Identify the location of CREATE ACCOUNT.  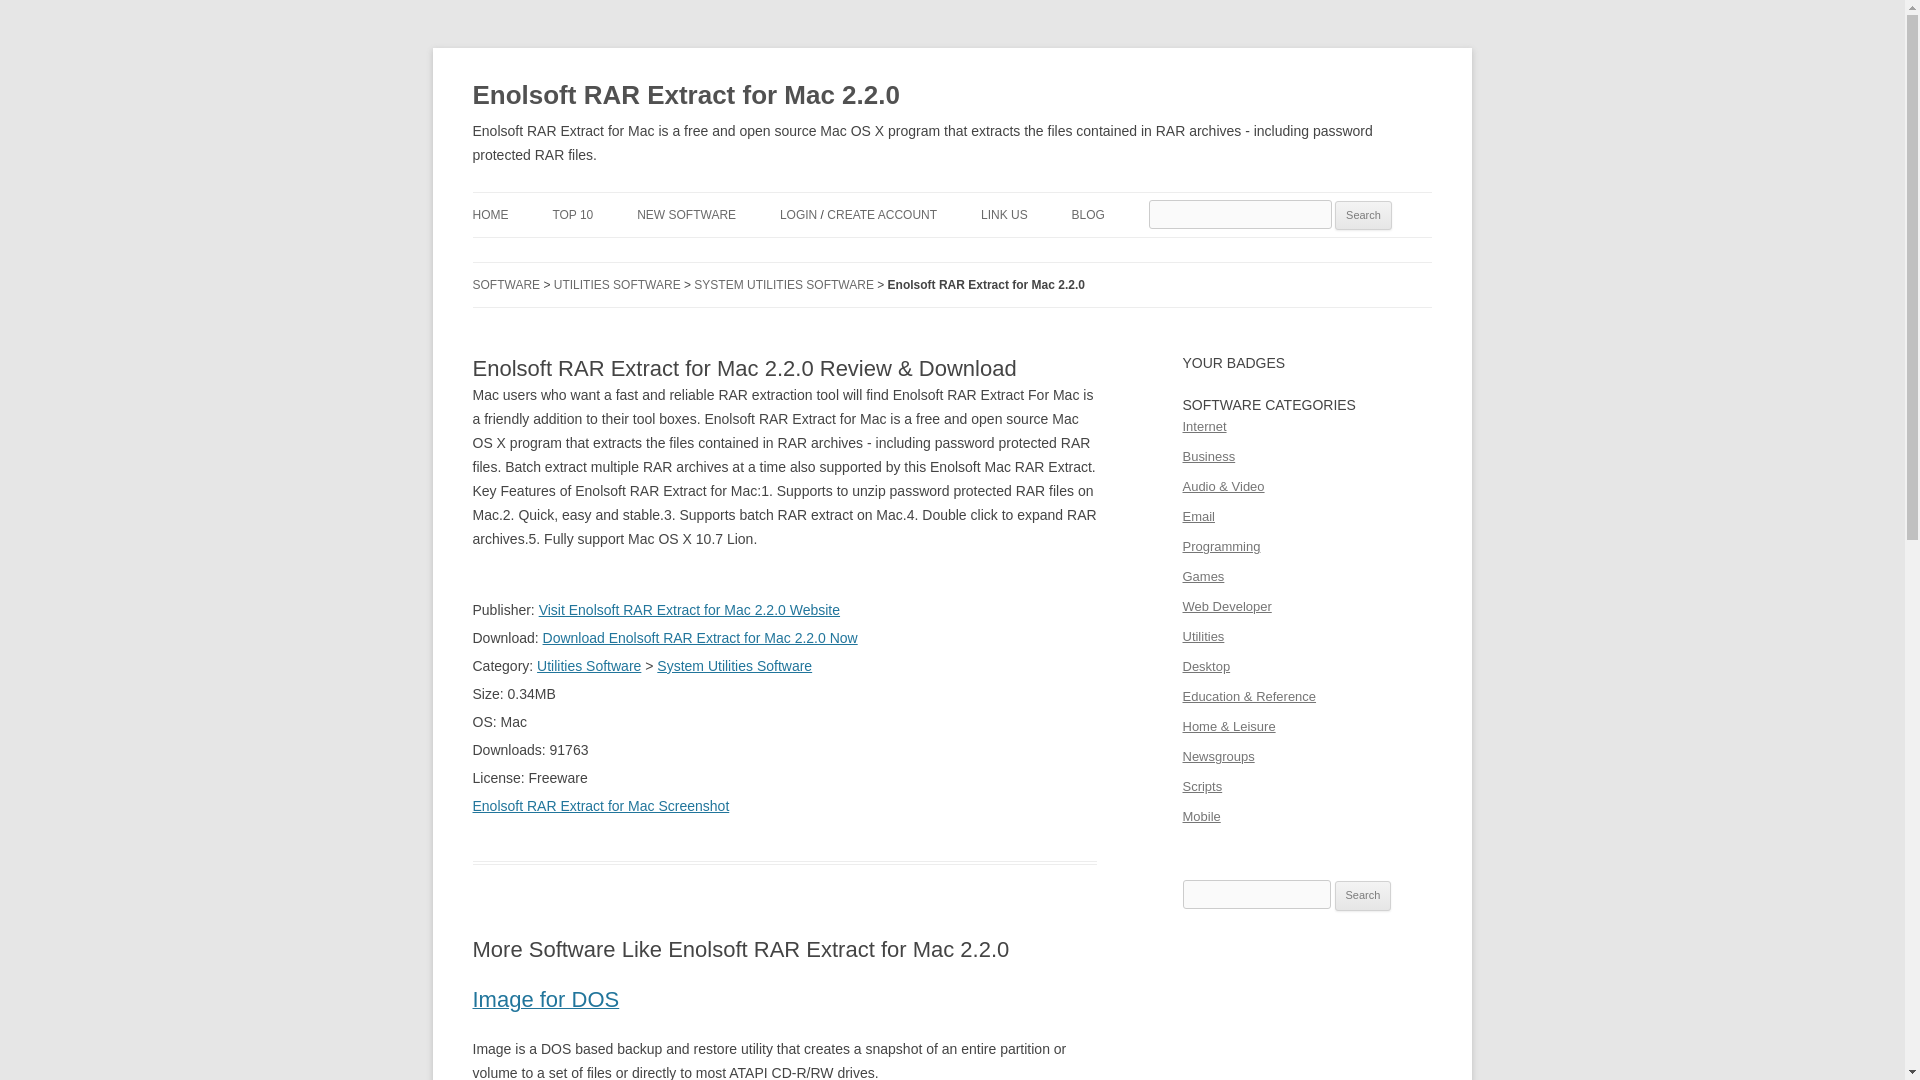
(882, 214).